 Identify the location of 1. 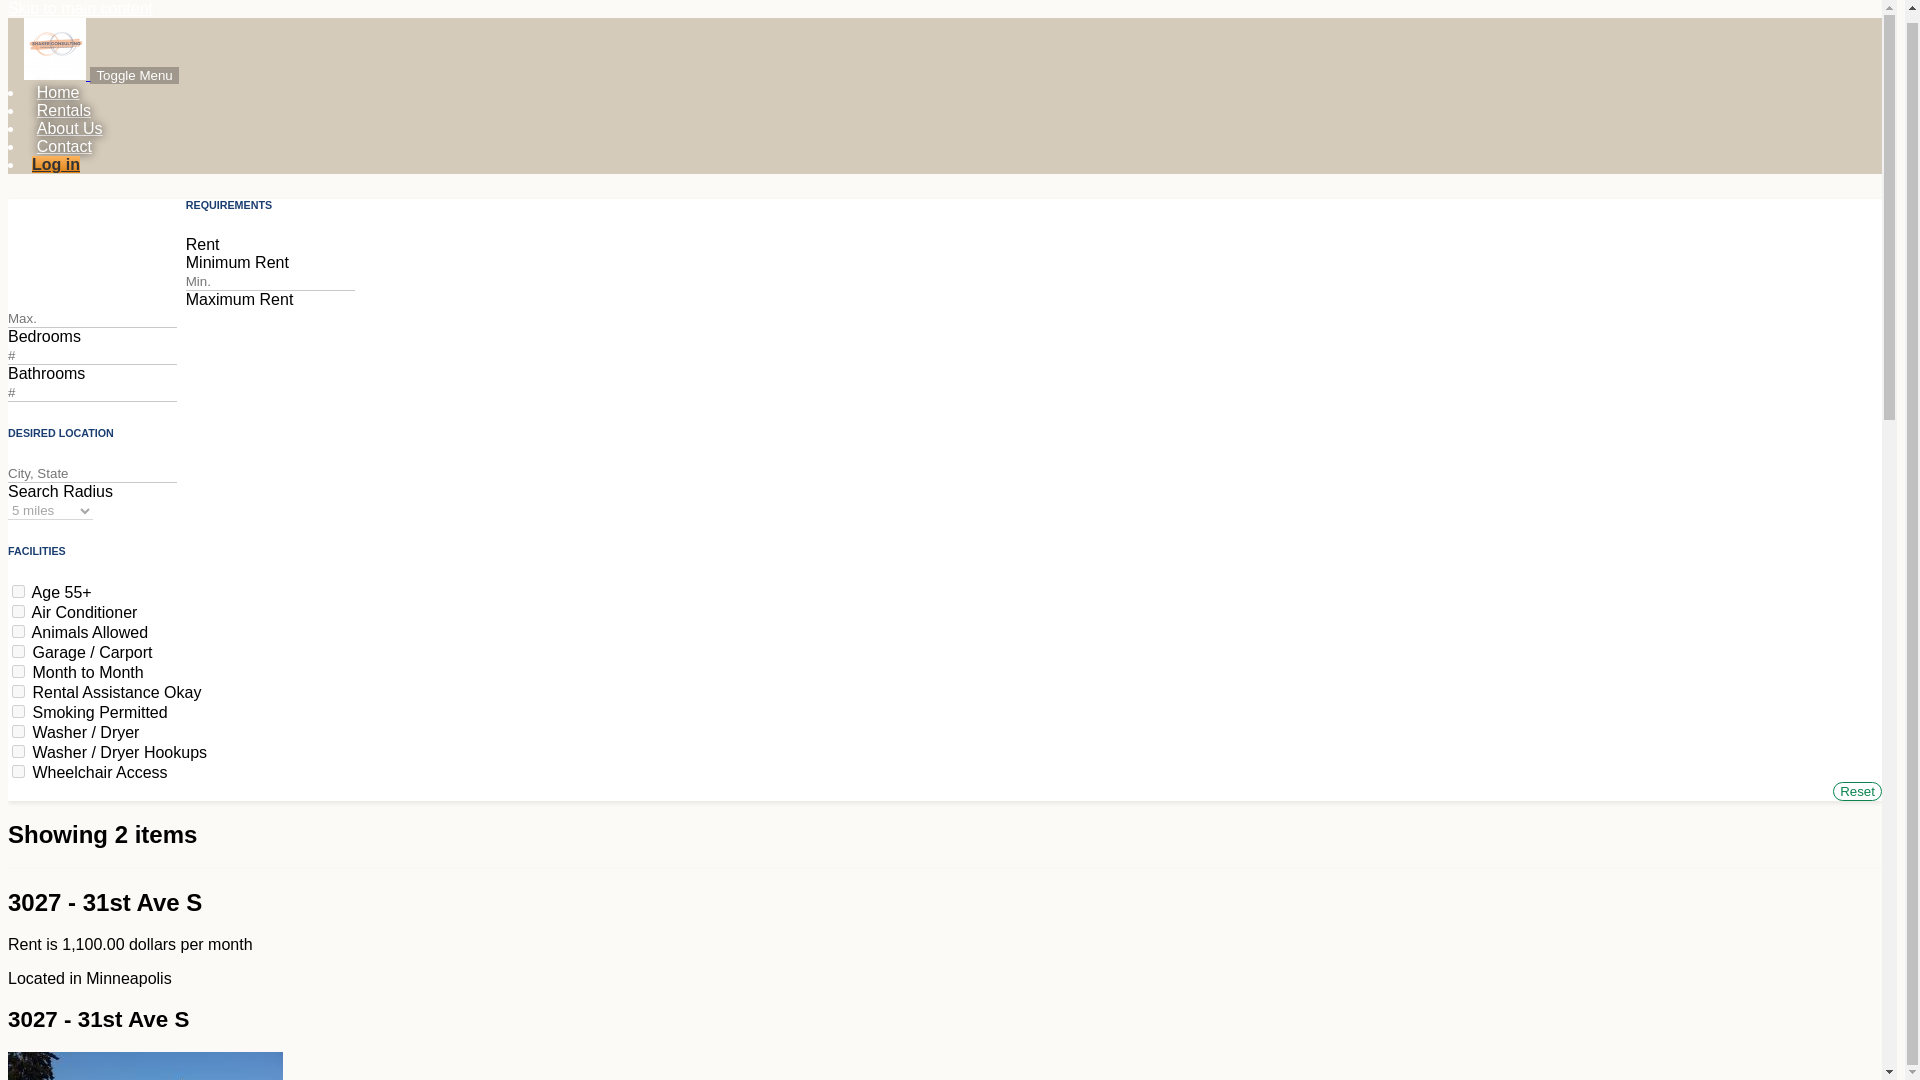
(18, 610).